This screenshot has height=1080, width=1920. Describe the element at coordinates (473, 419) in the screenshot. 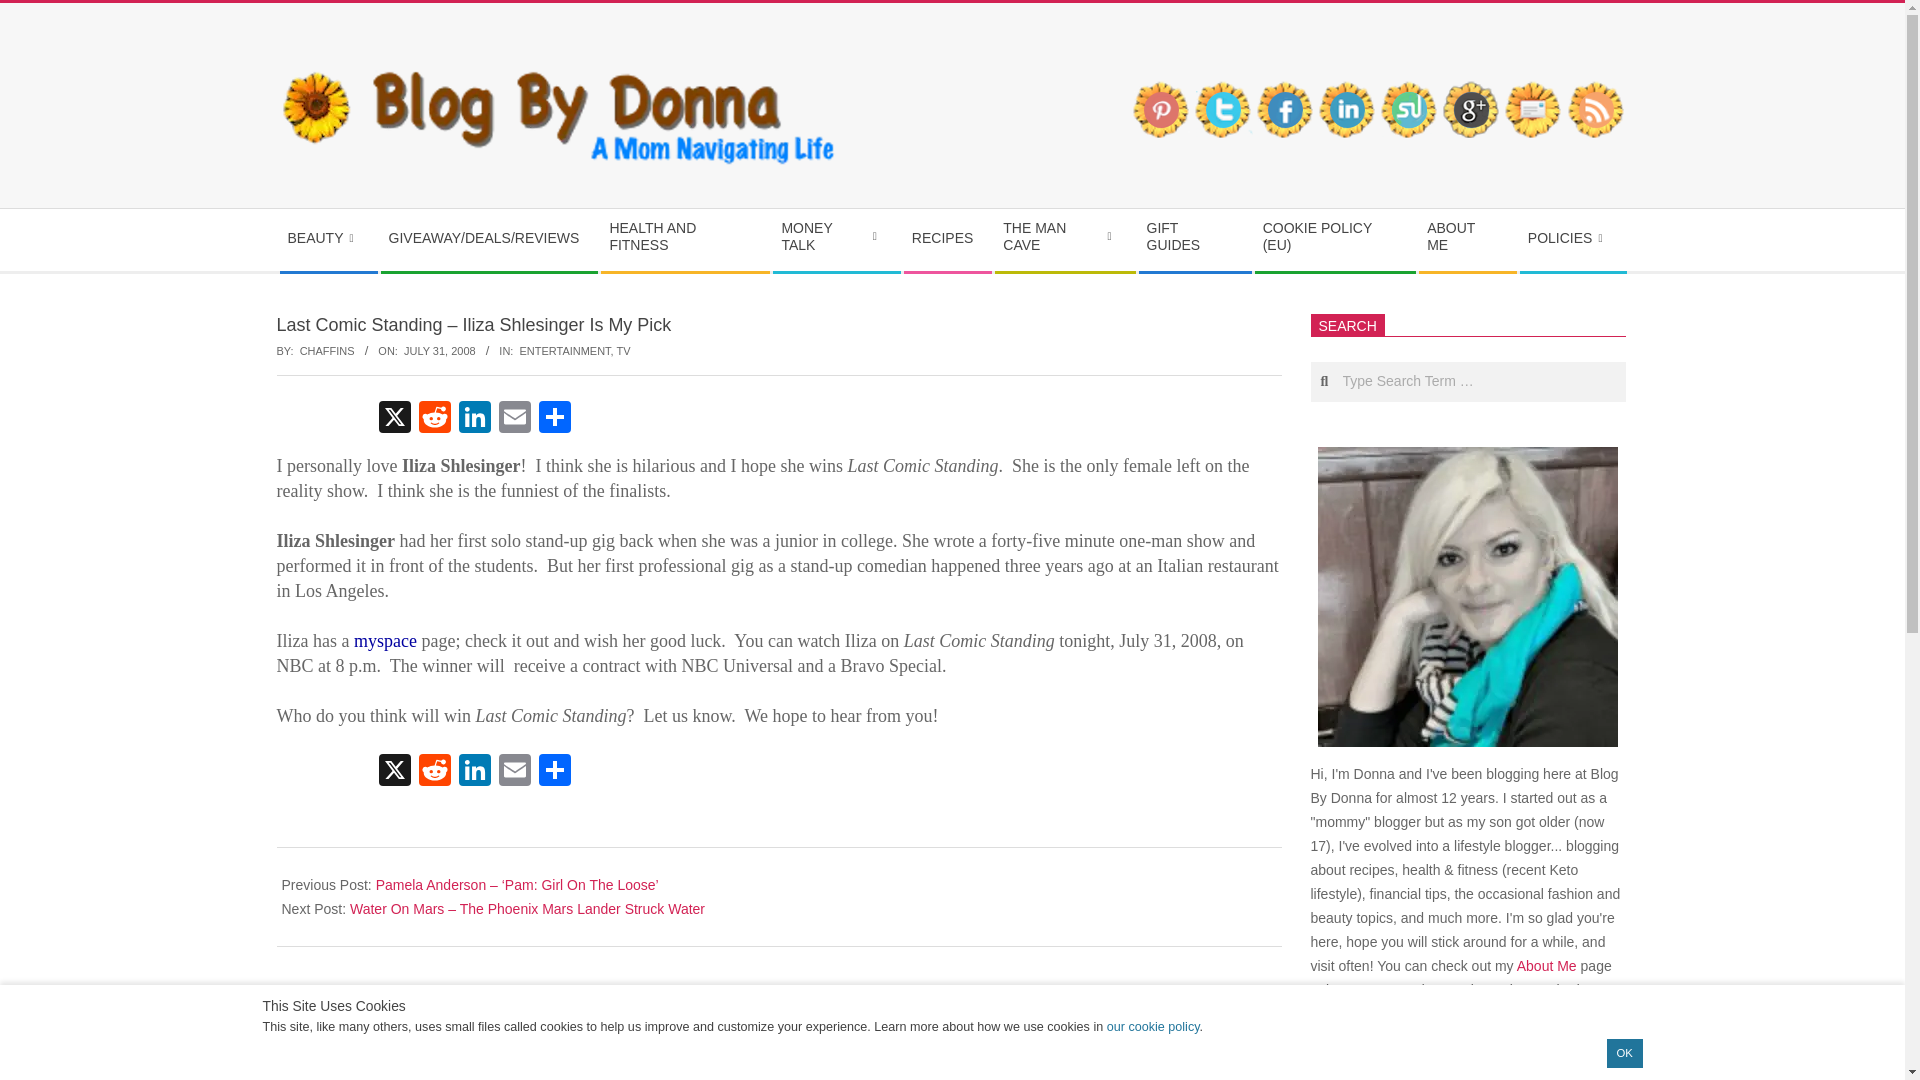

I see `LinkedIn` at that location.